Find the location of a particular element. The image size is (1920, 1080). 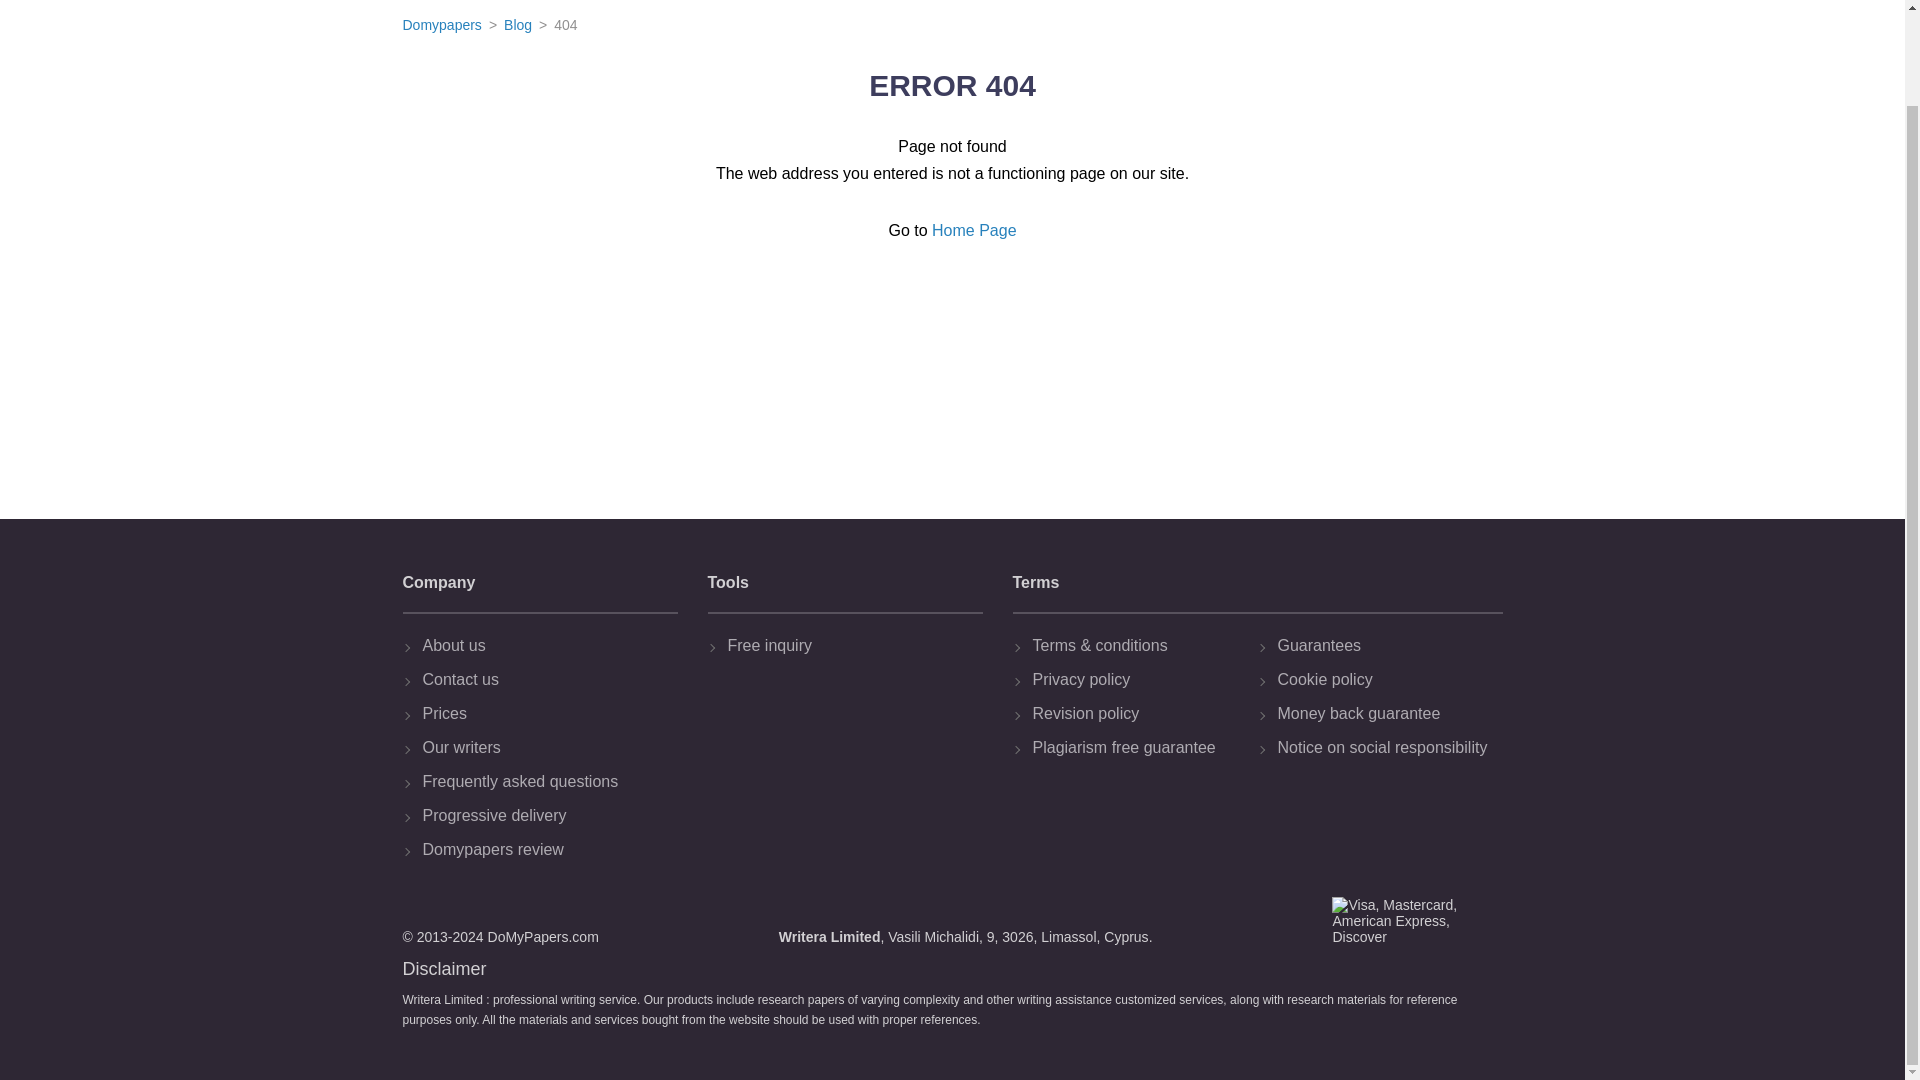

Contact us is located at coordinates (544, 680).